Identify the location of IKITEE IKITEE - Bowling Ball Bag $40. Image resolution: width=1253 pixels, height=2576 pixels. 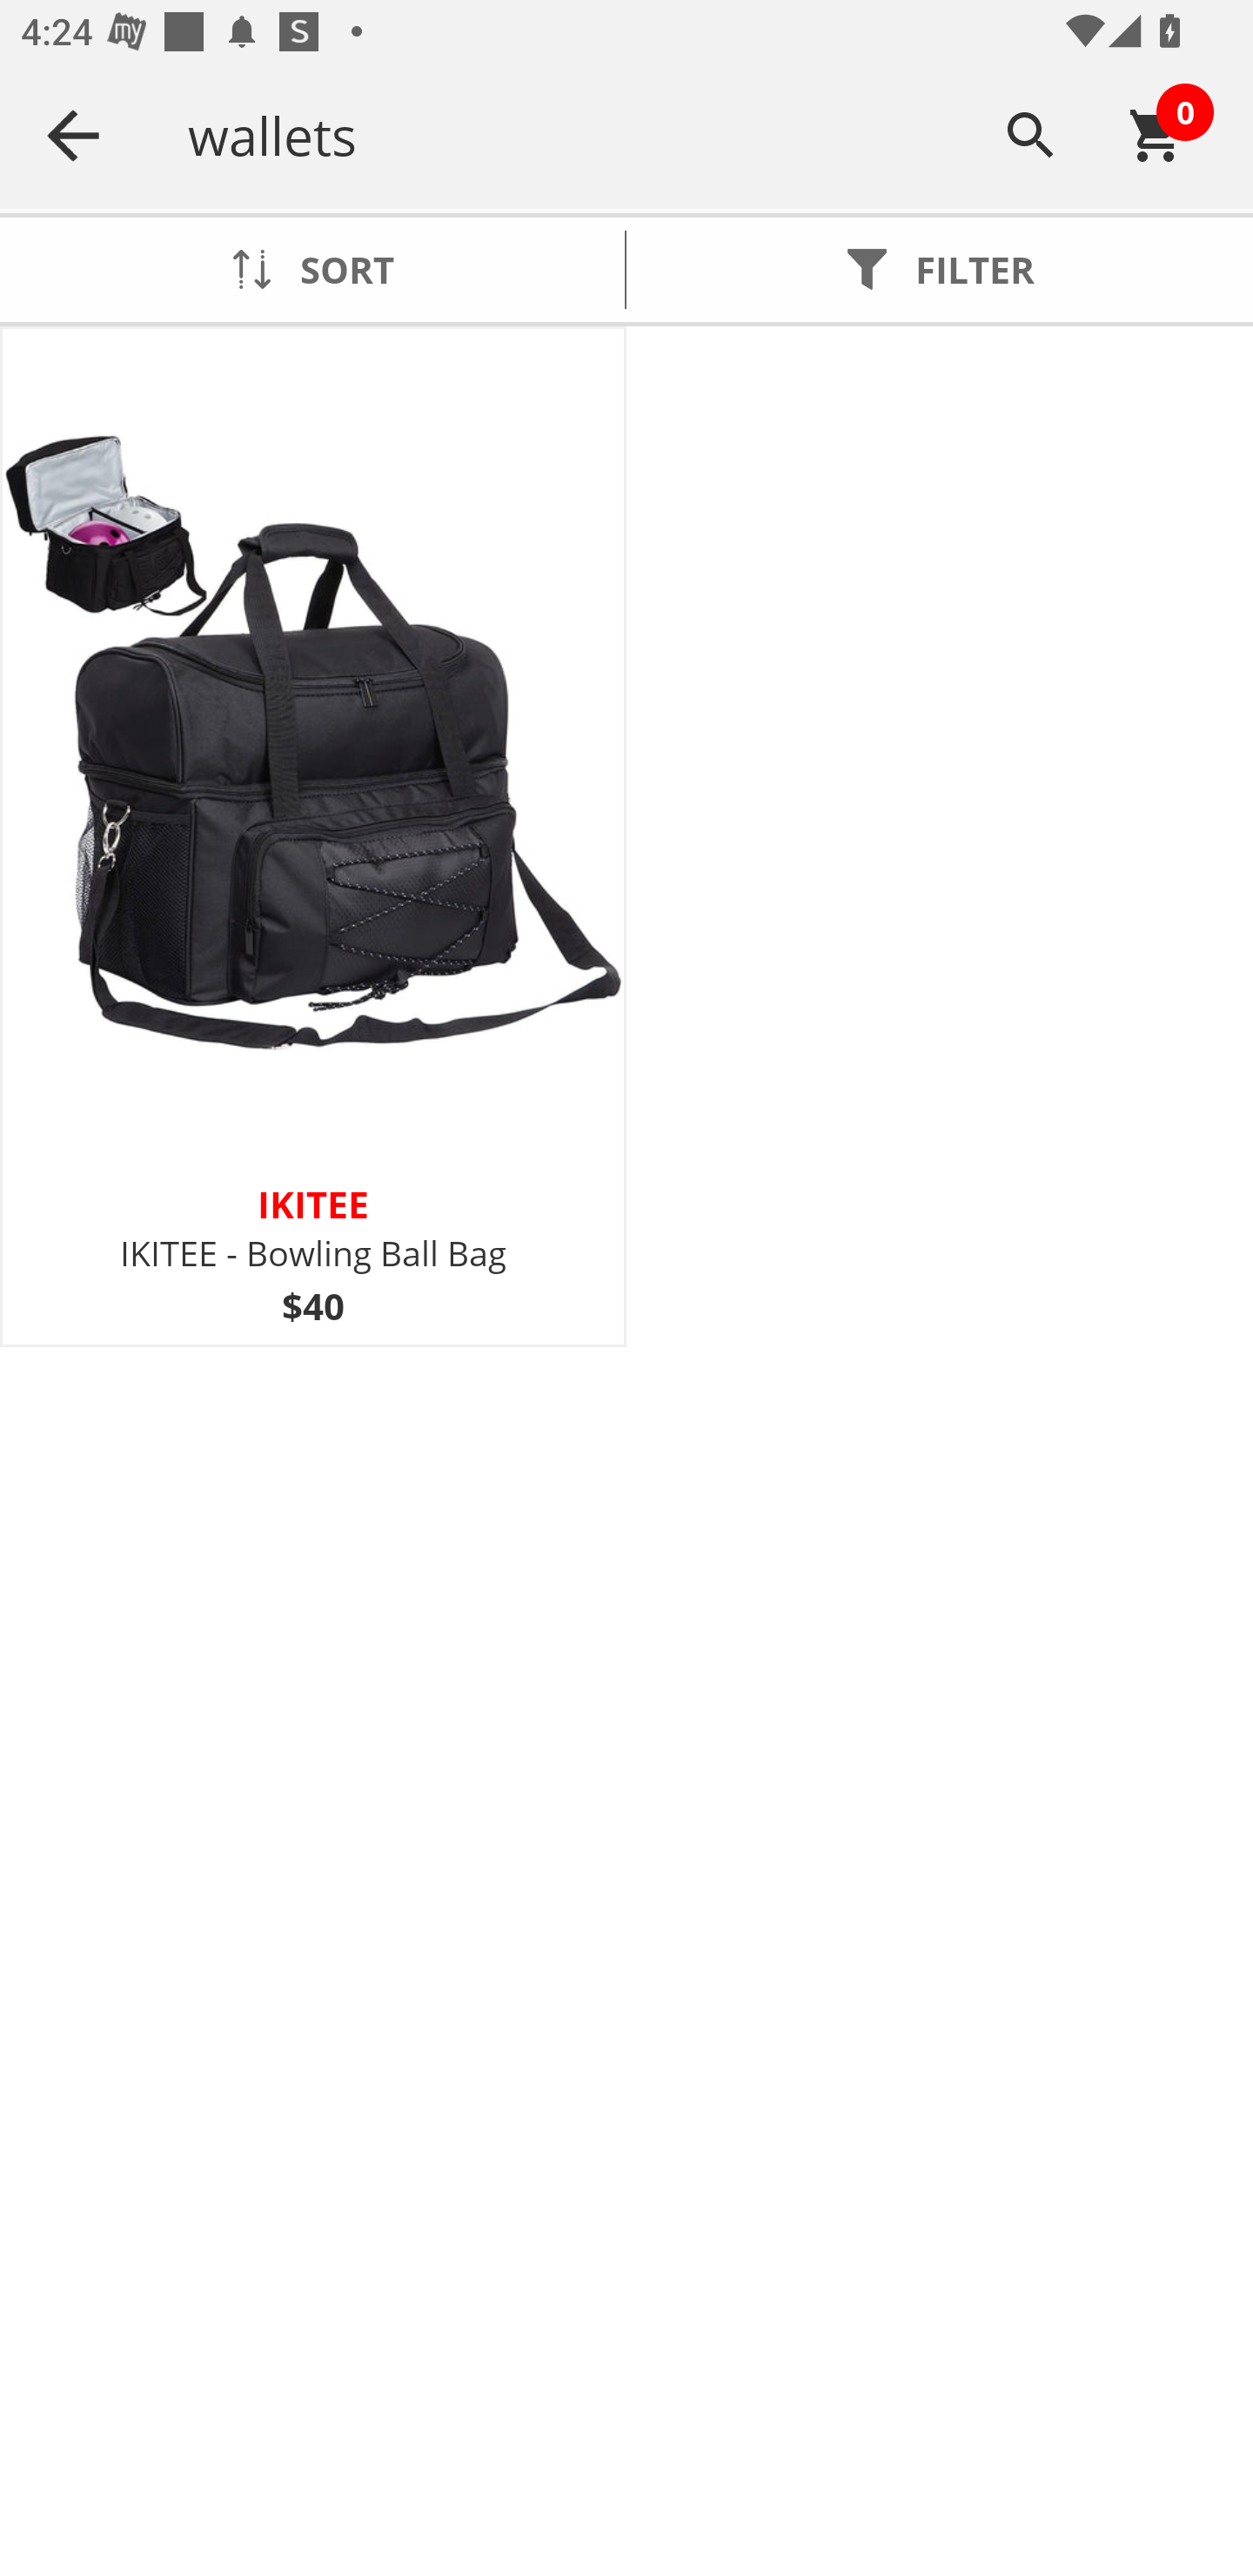
(313, 837).